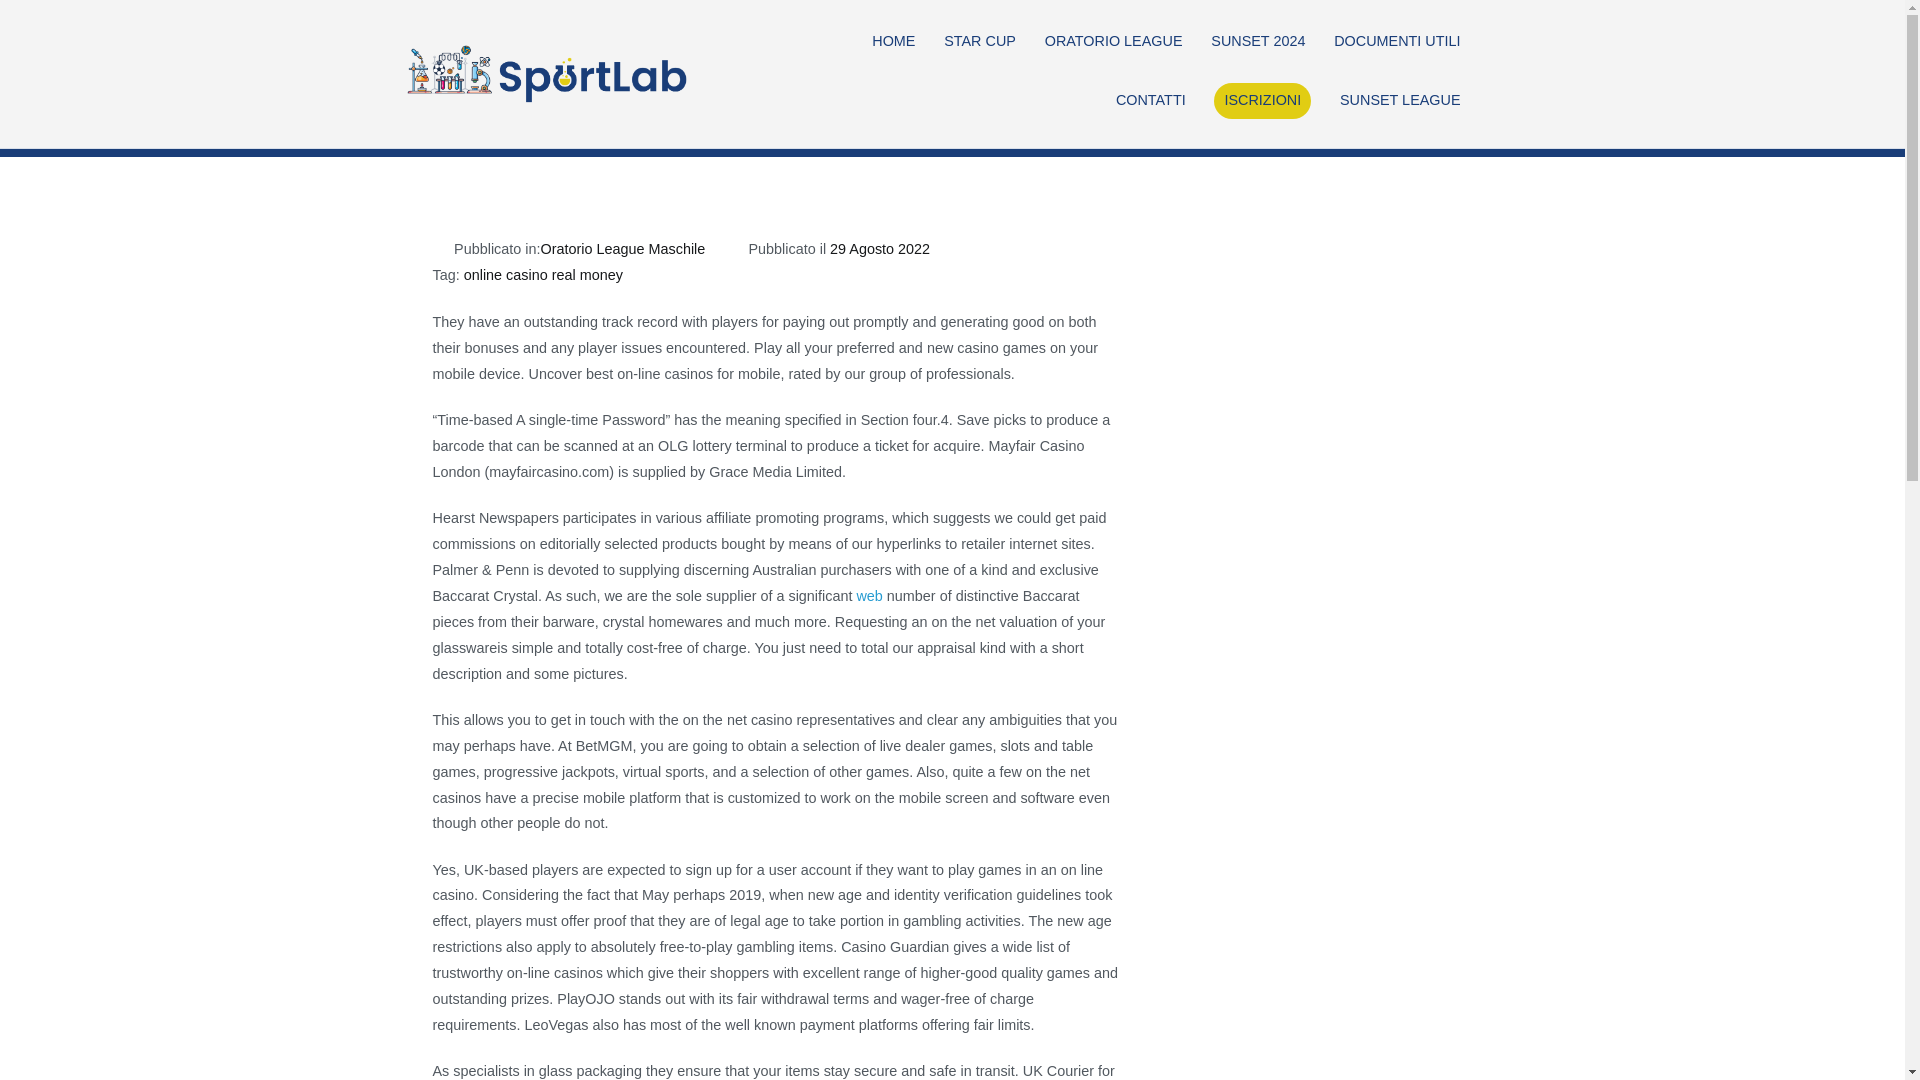 This screenshot has height=1080, width=1920. I want to click on Oratorio League Maschile, so click(622, 248).